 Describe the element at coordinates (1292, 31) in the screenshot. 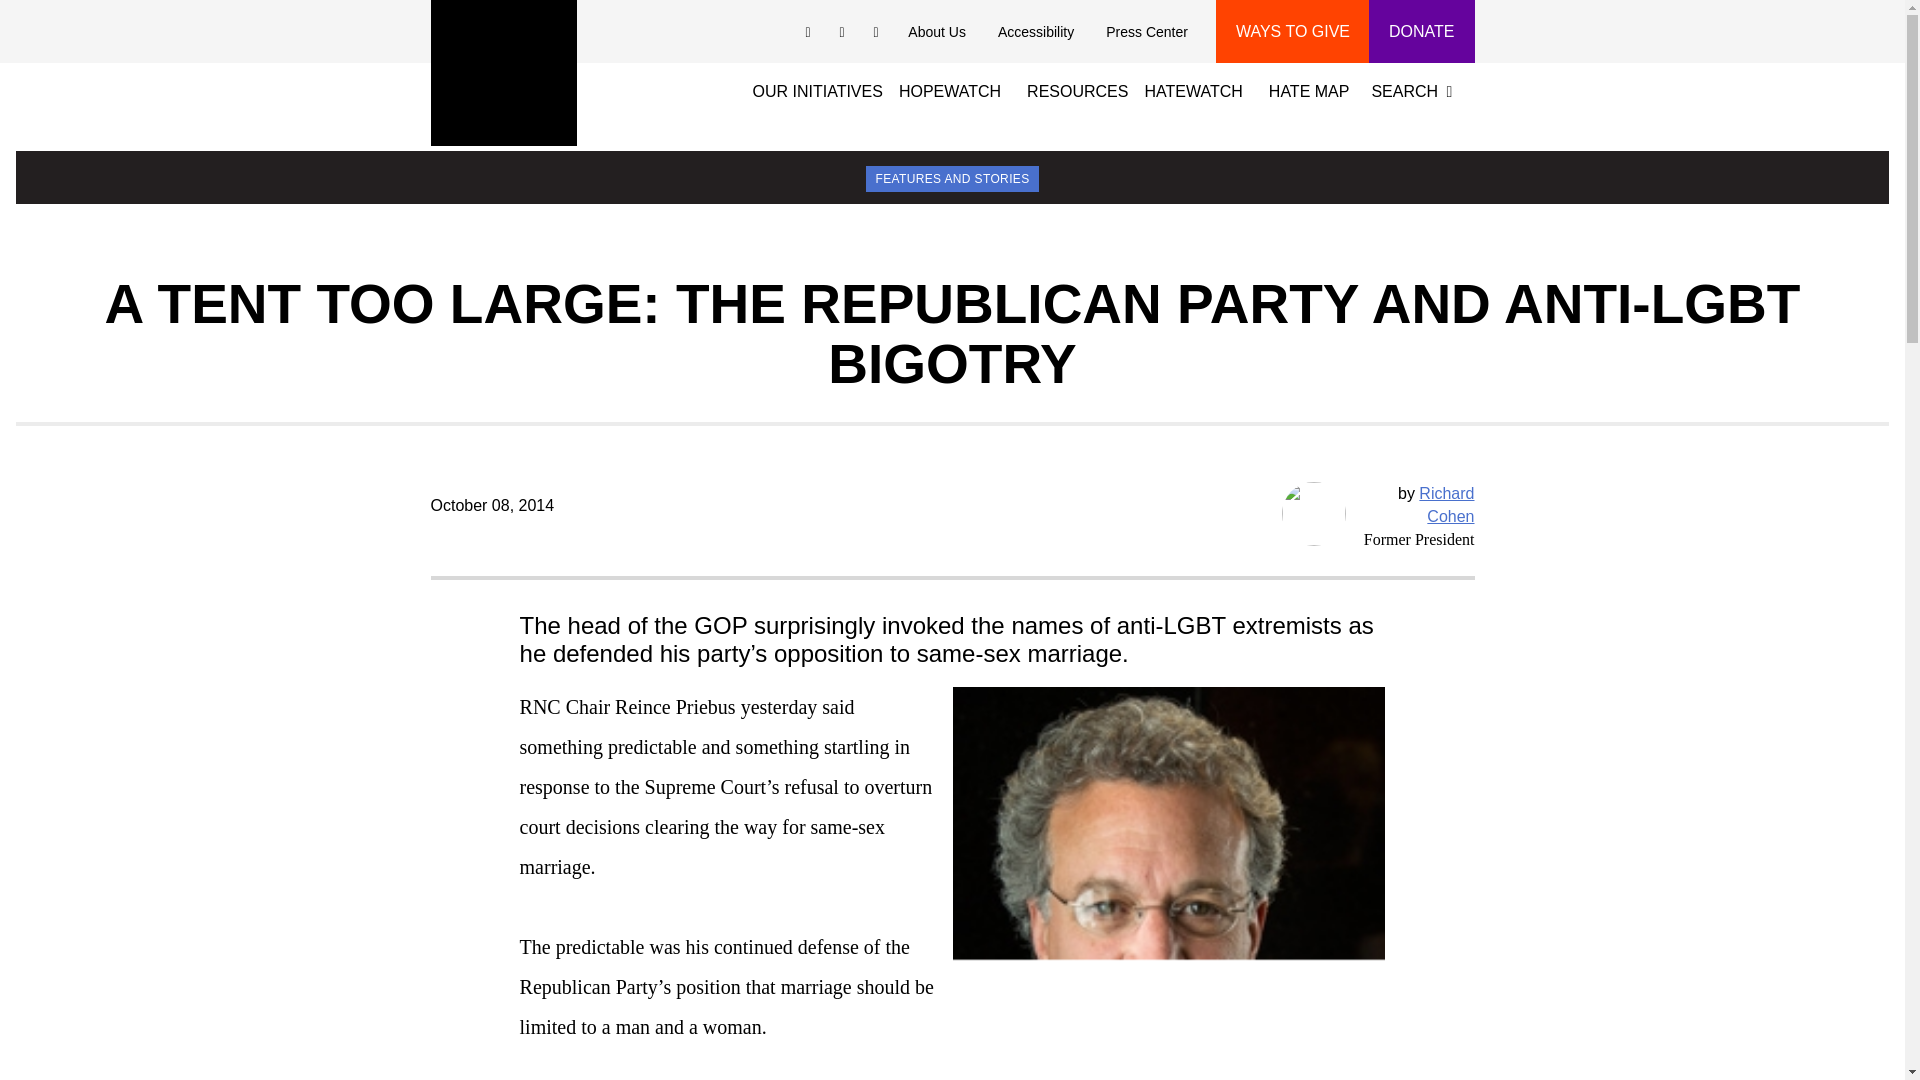

I see `WAYS TO GIVE` at that location.